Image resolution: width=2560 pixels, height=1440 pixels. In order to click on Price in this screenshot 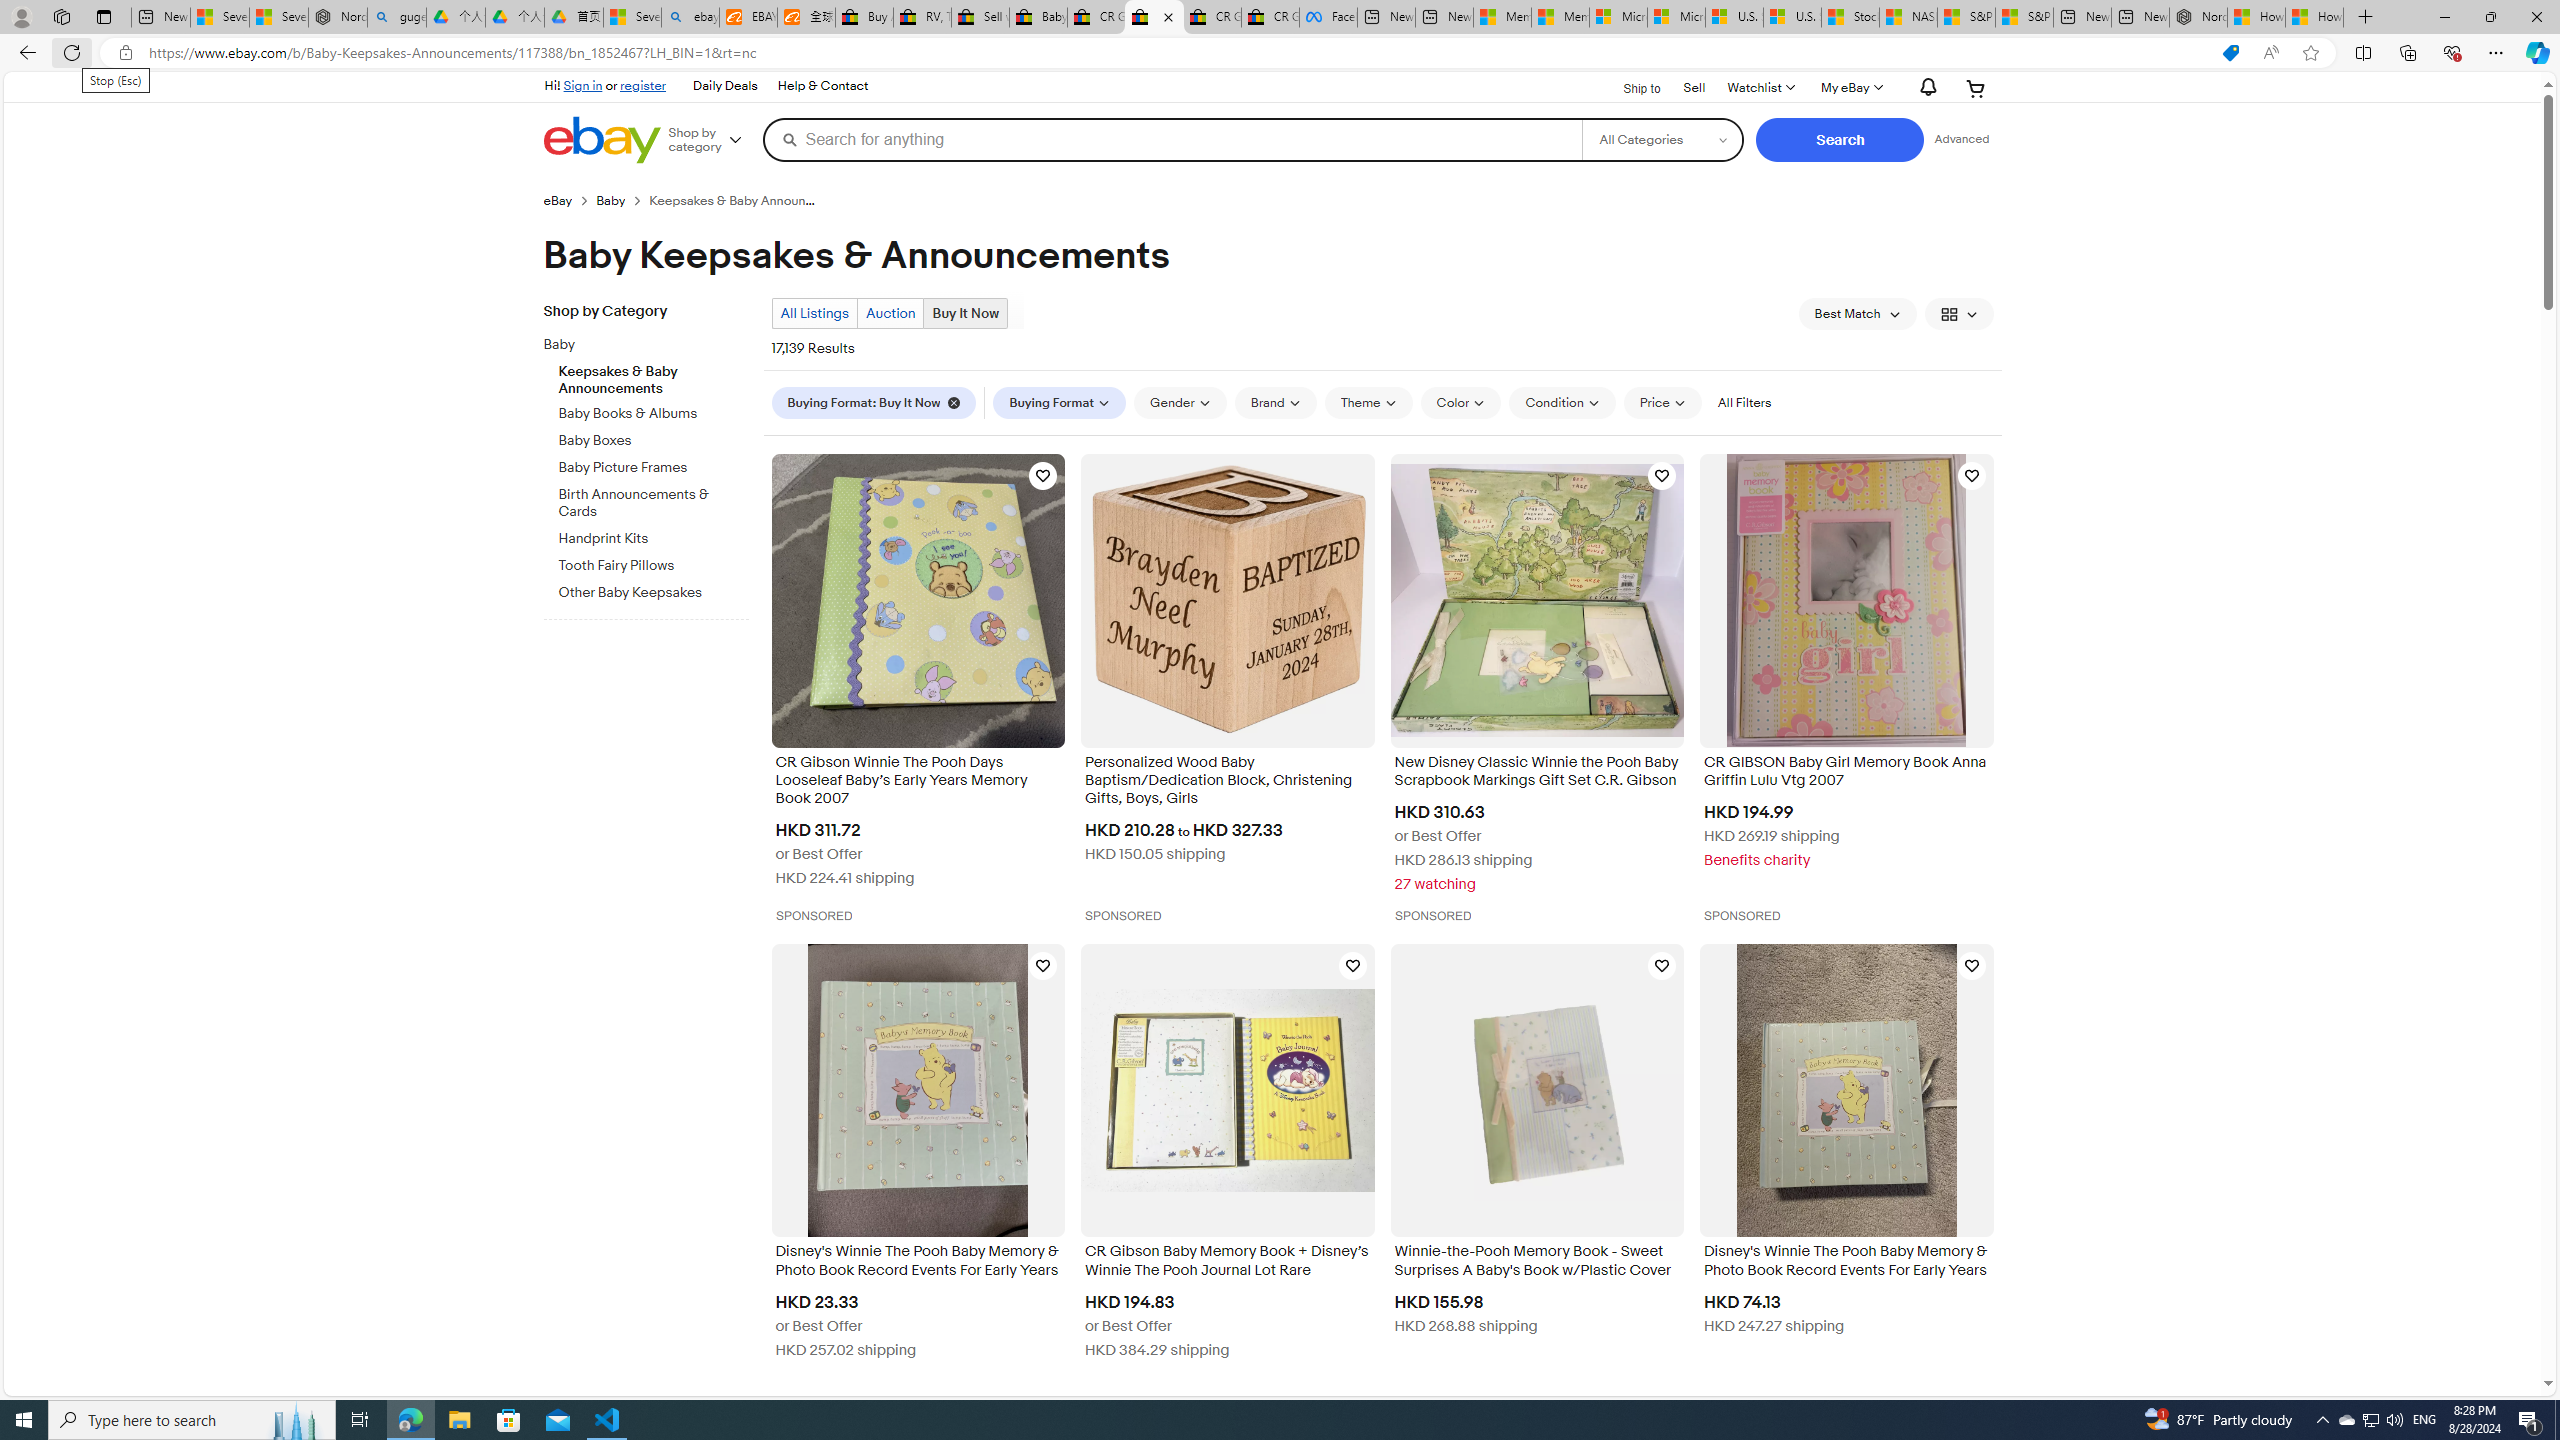, I will do `click(1662, 403)`.